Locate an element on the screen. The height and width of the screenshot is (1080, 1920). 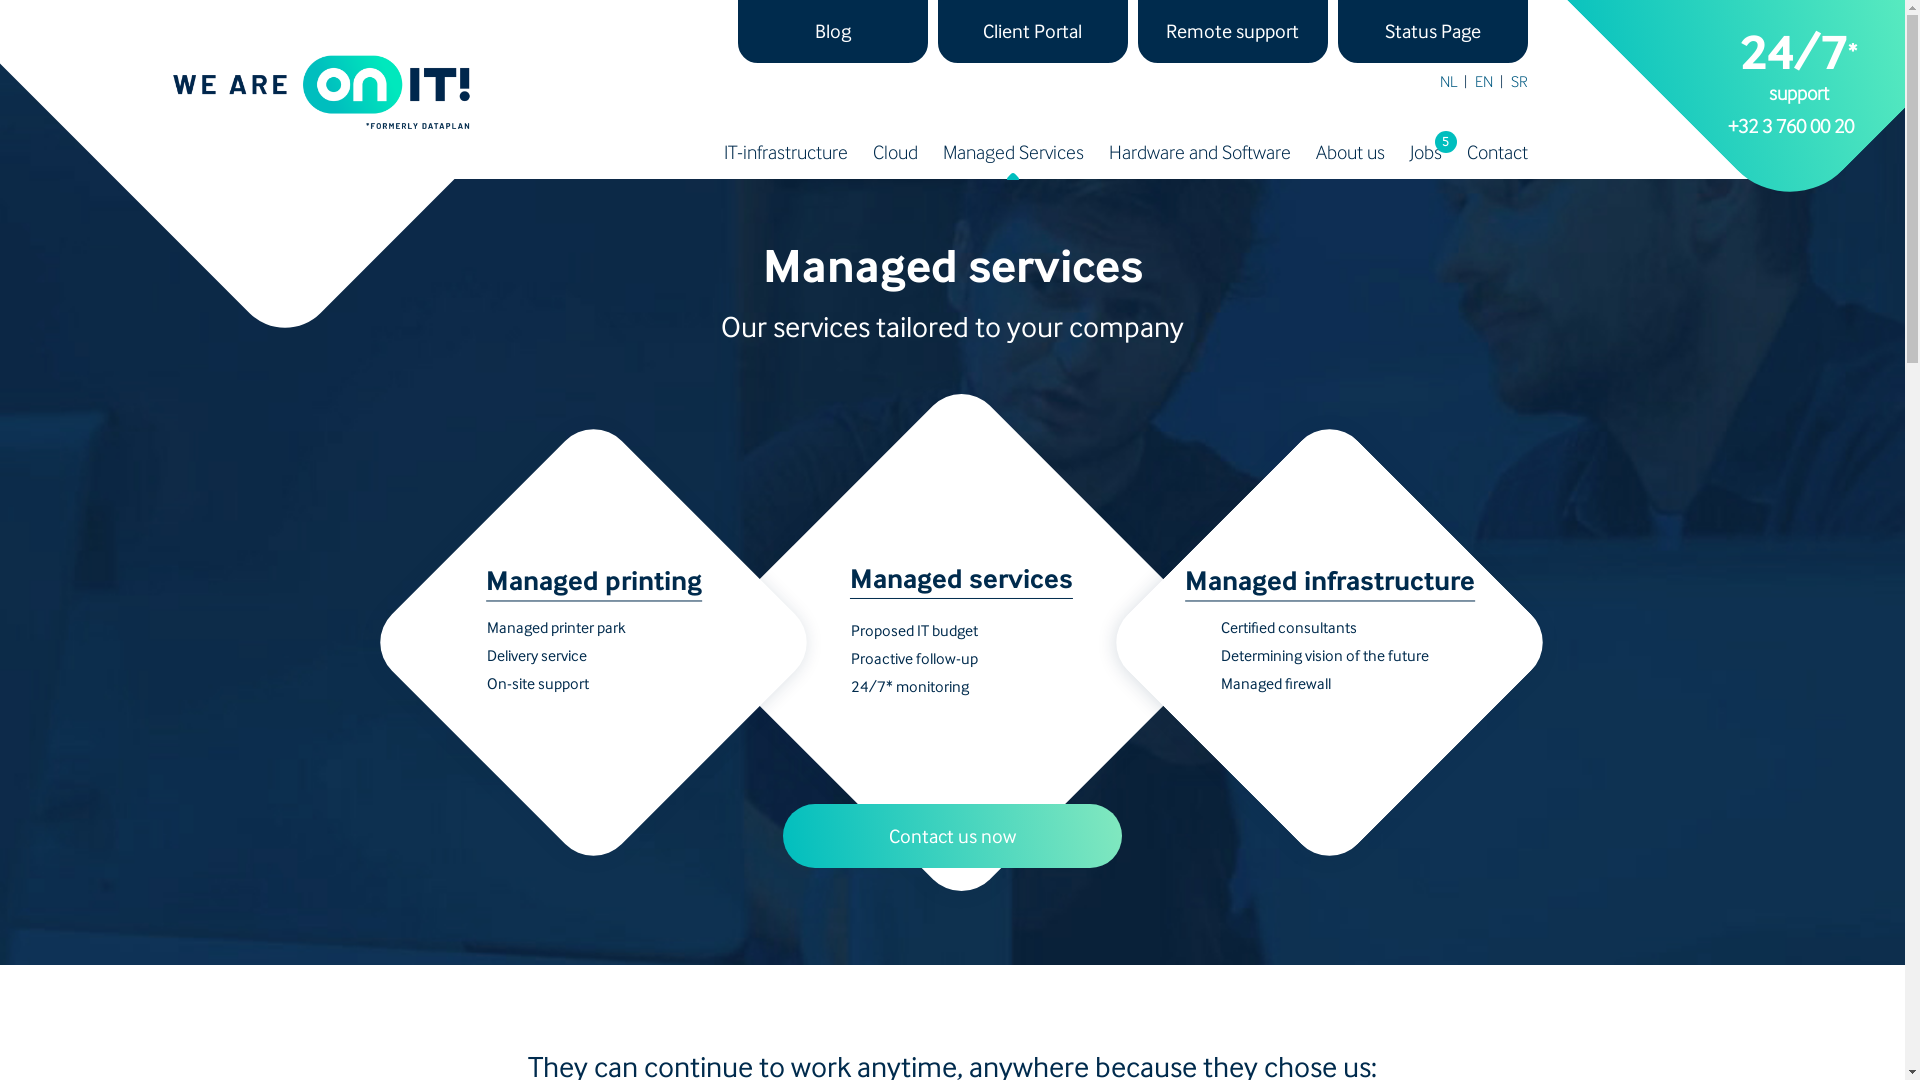
Contact us now is located at coordinates (952, 836).